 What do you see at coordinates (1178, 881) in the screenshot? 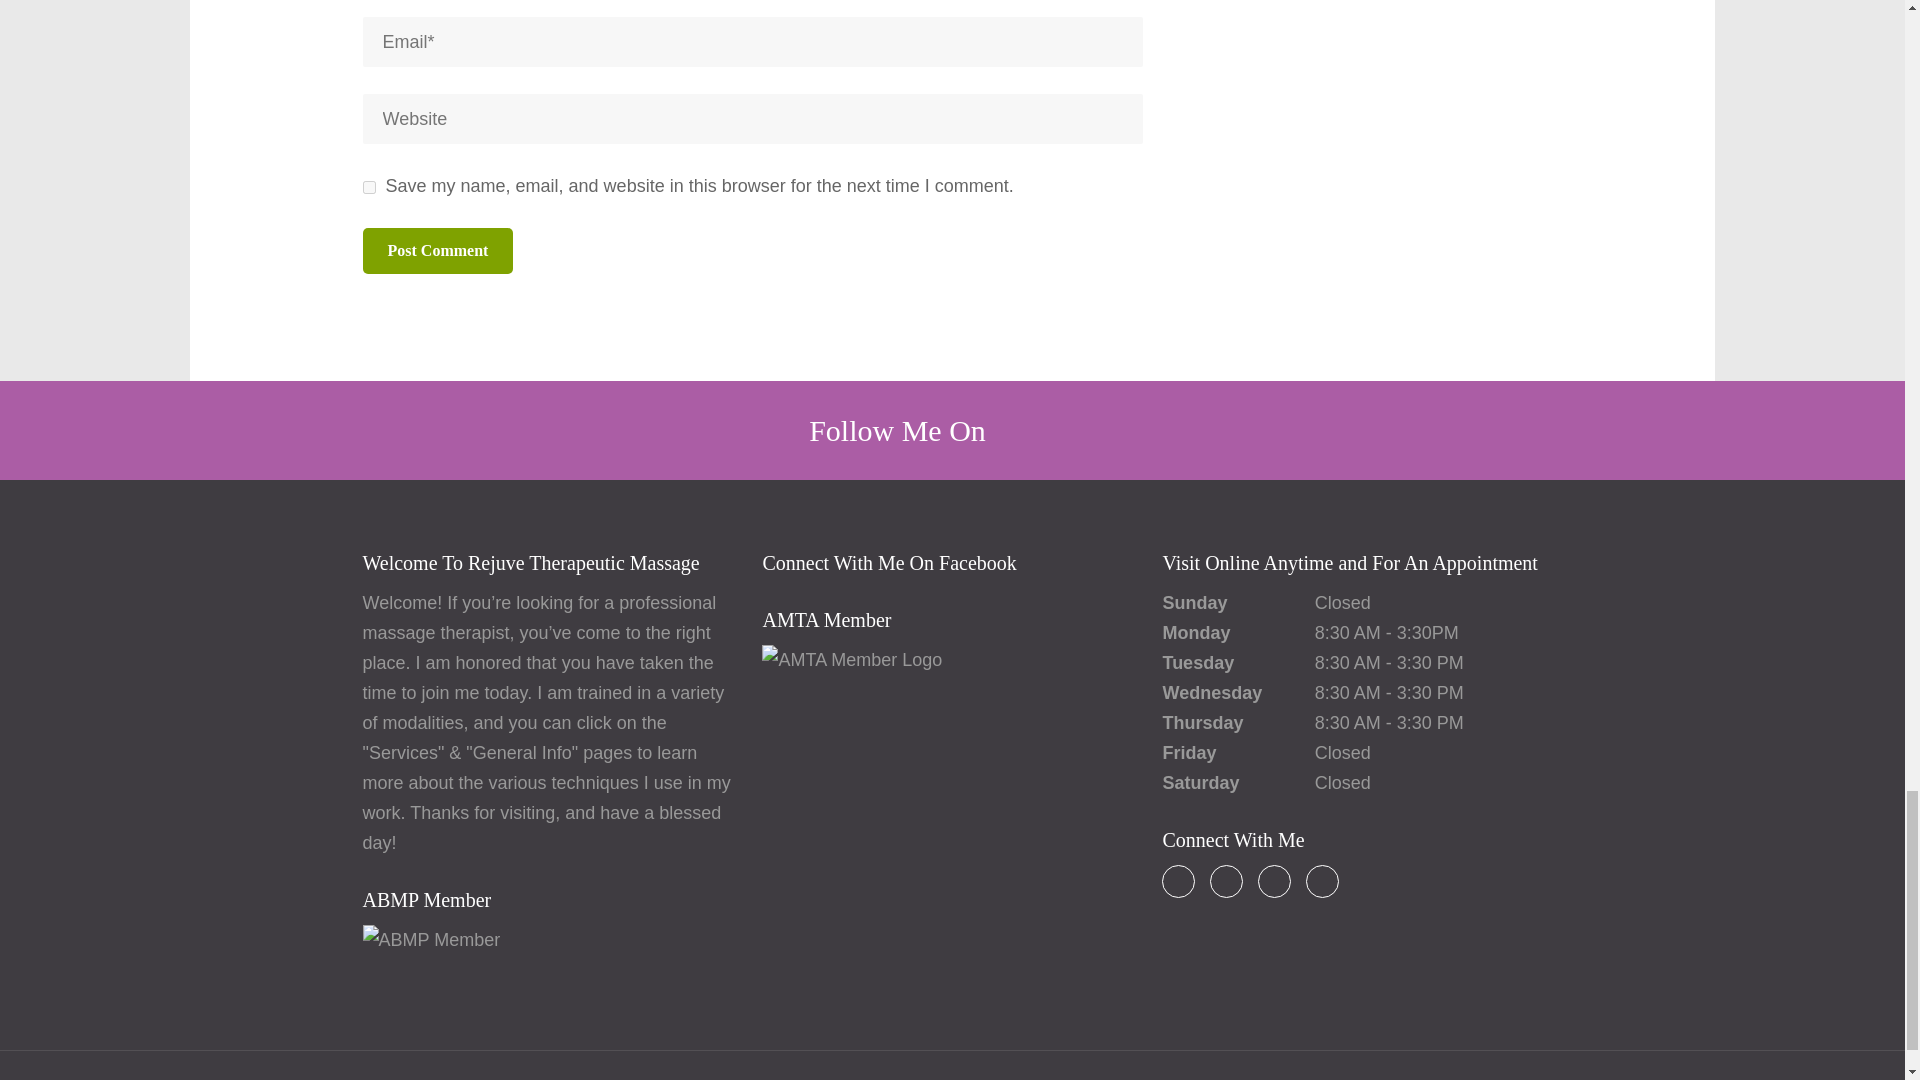
I see `Facebook` at bounding box center [1178, 881].